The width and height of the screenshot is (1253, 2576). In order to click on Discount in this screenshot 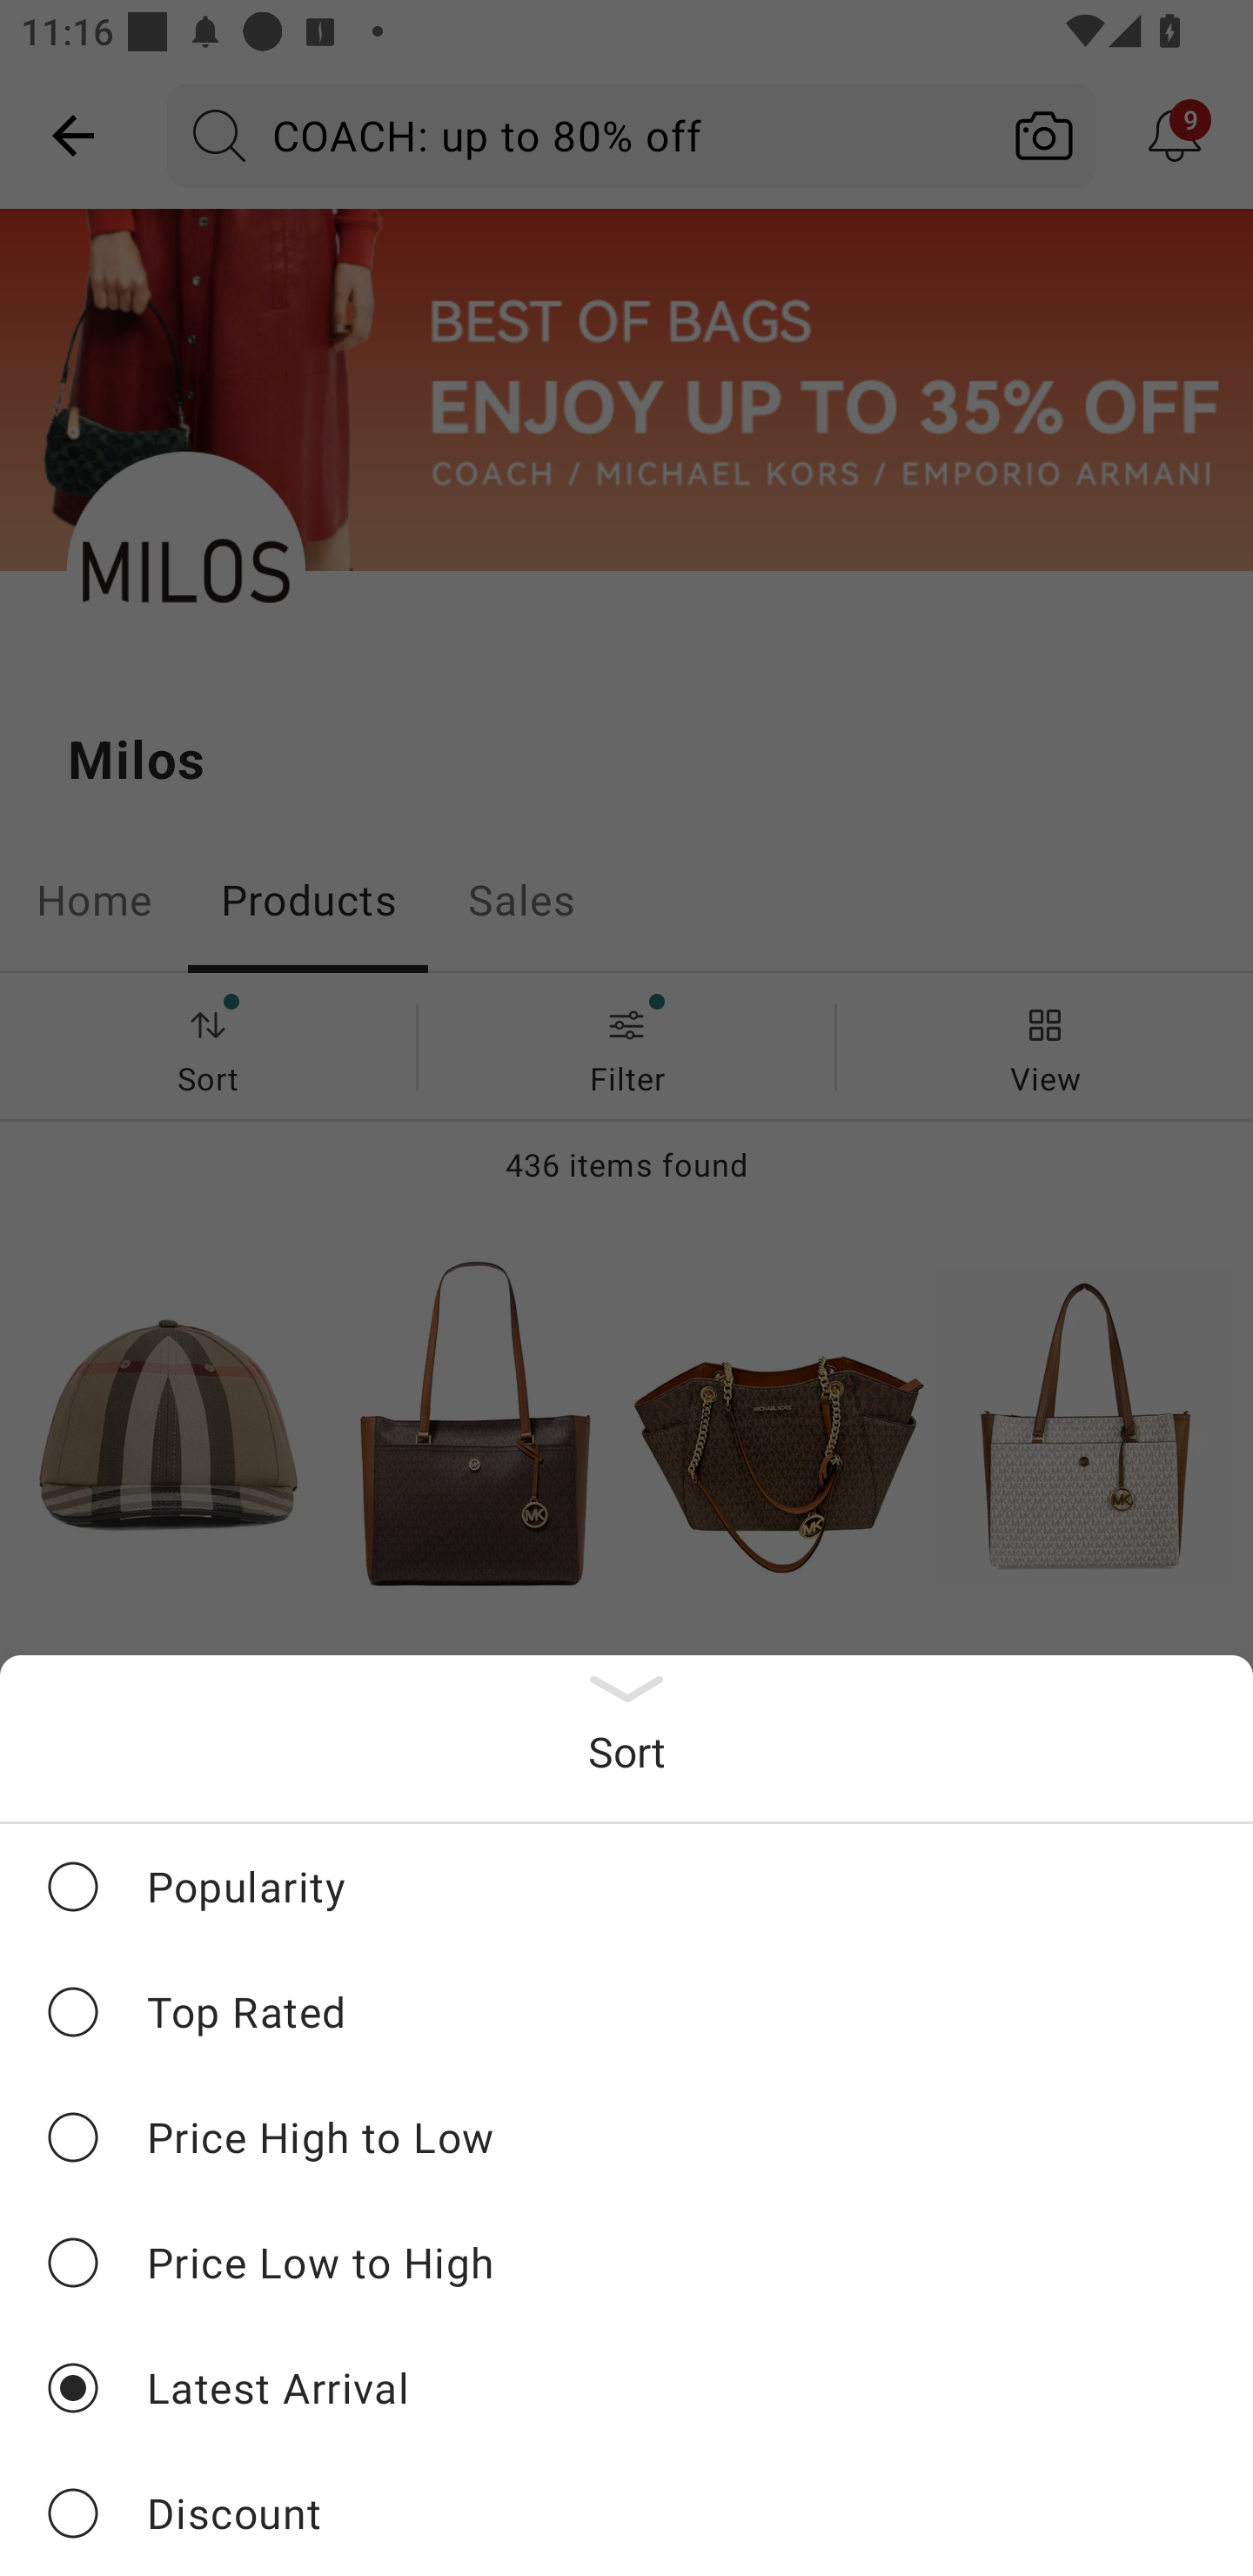, I will do `click(626, 2512)`.